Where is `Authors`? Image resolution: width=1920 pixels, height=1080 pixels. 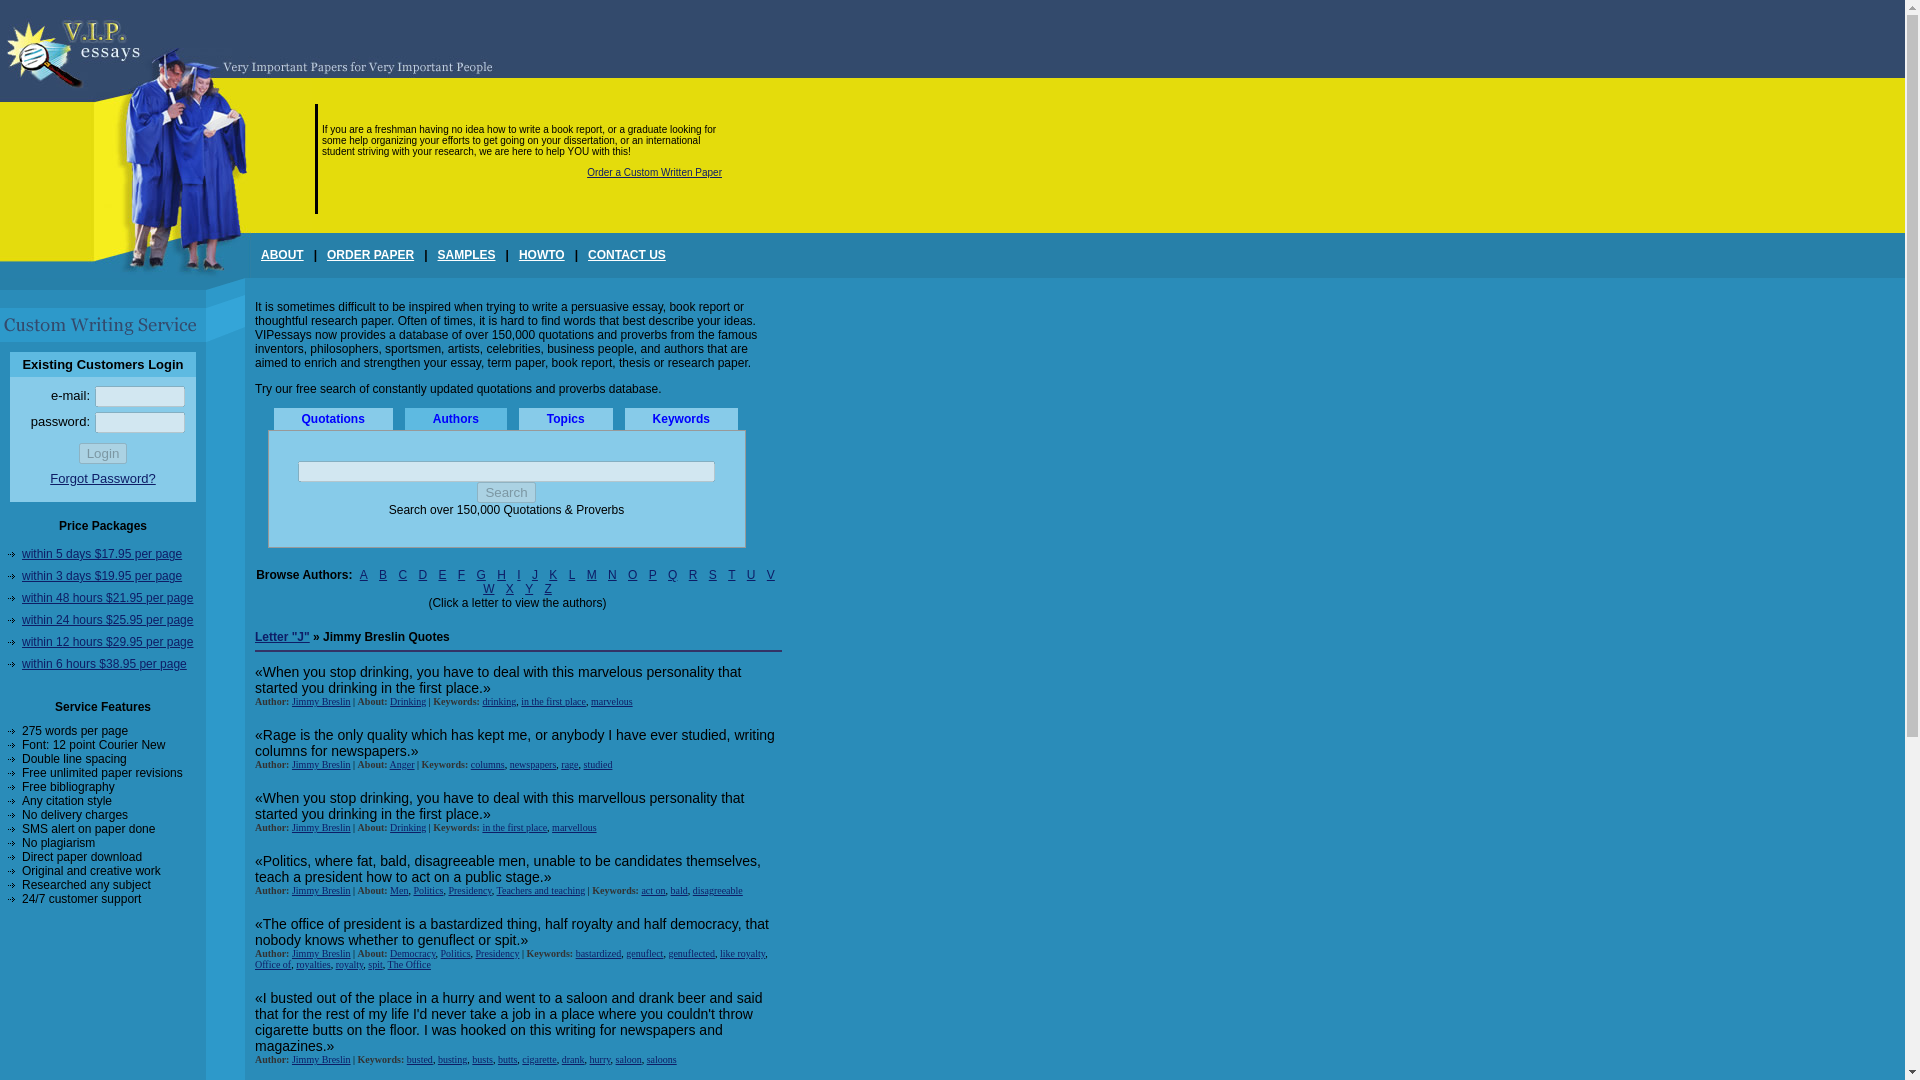
Authors is located at coordinates (456, 418).